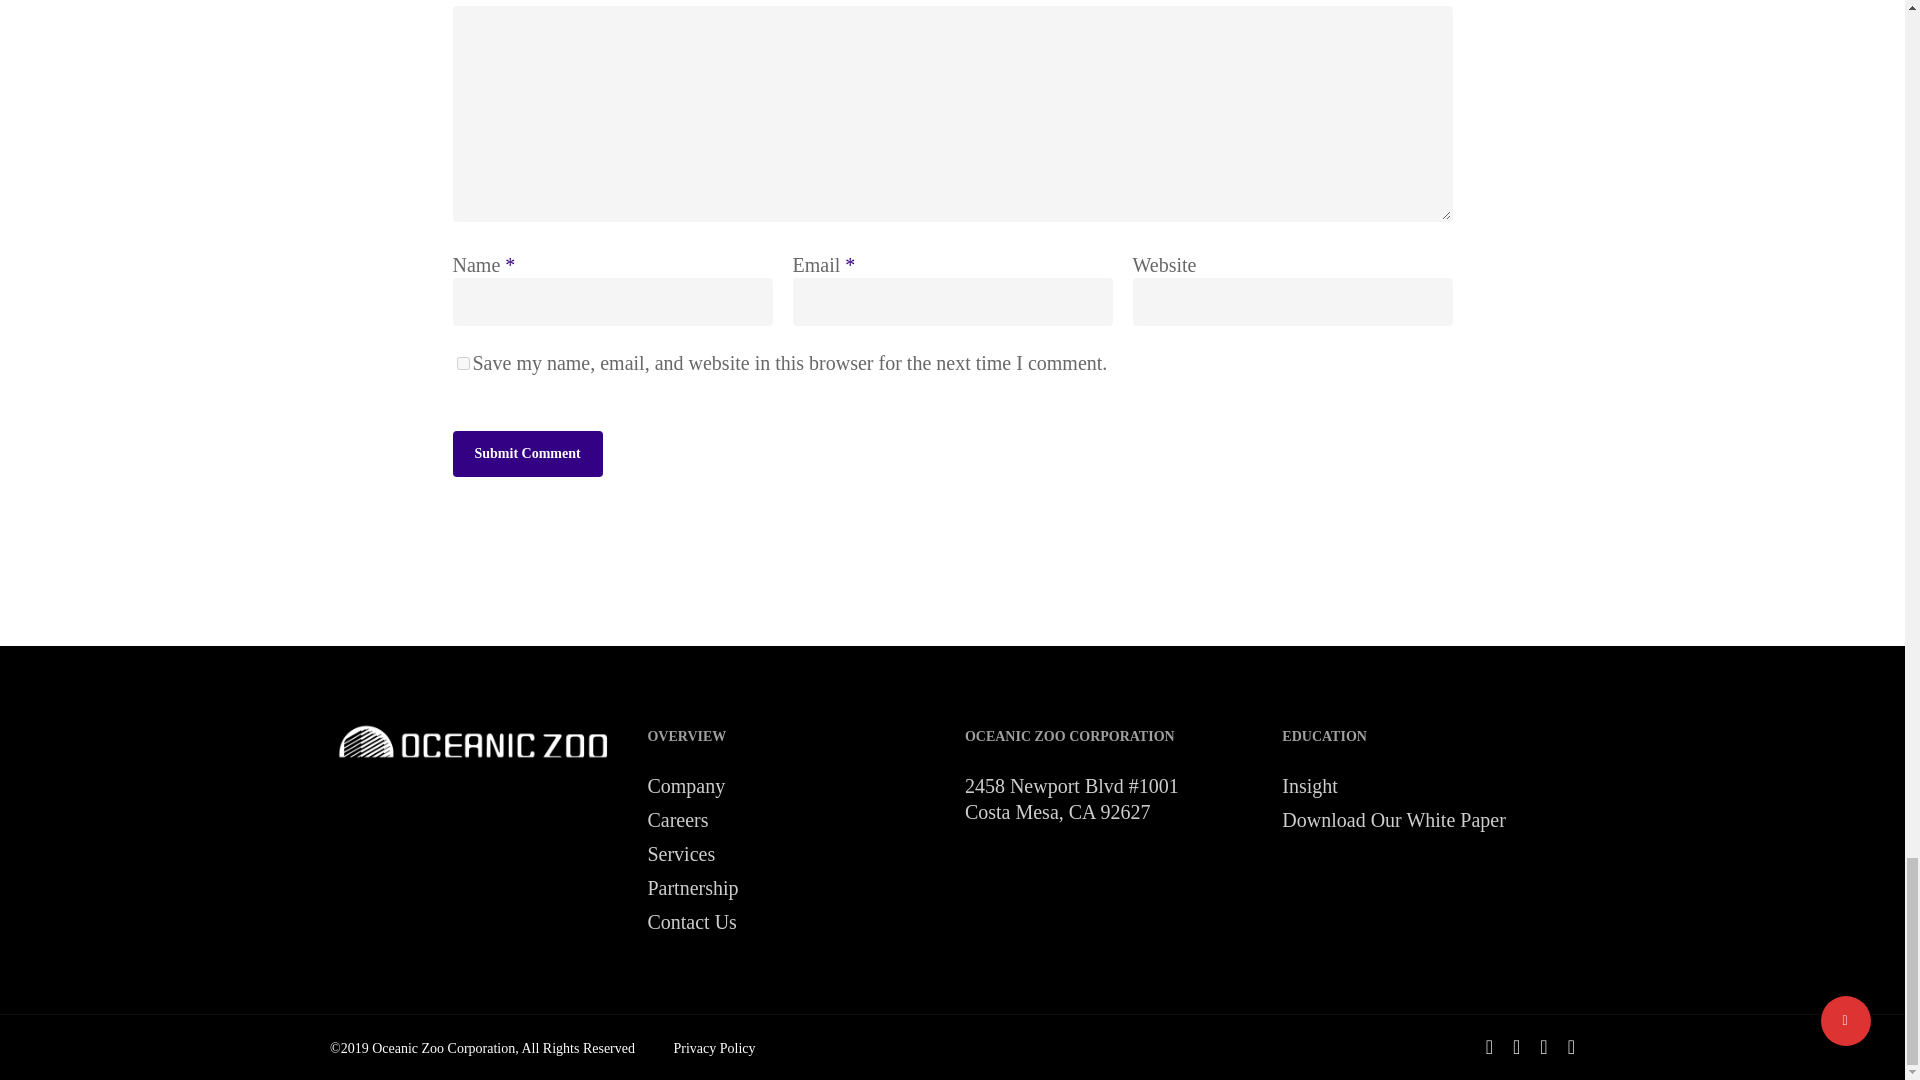  Describe the element at coordinates (1428, 819) in the screenshot. I see `Download Our White Paper` at that location.